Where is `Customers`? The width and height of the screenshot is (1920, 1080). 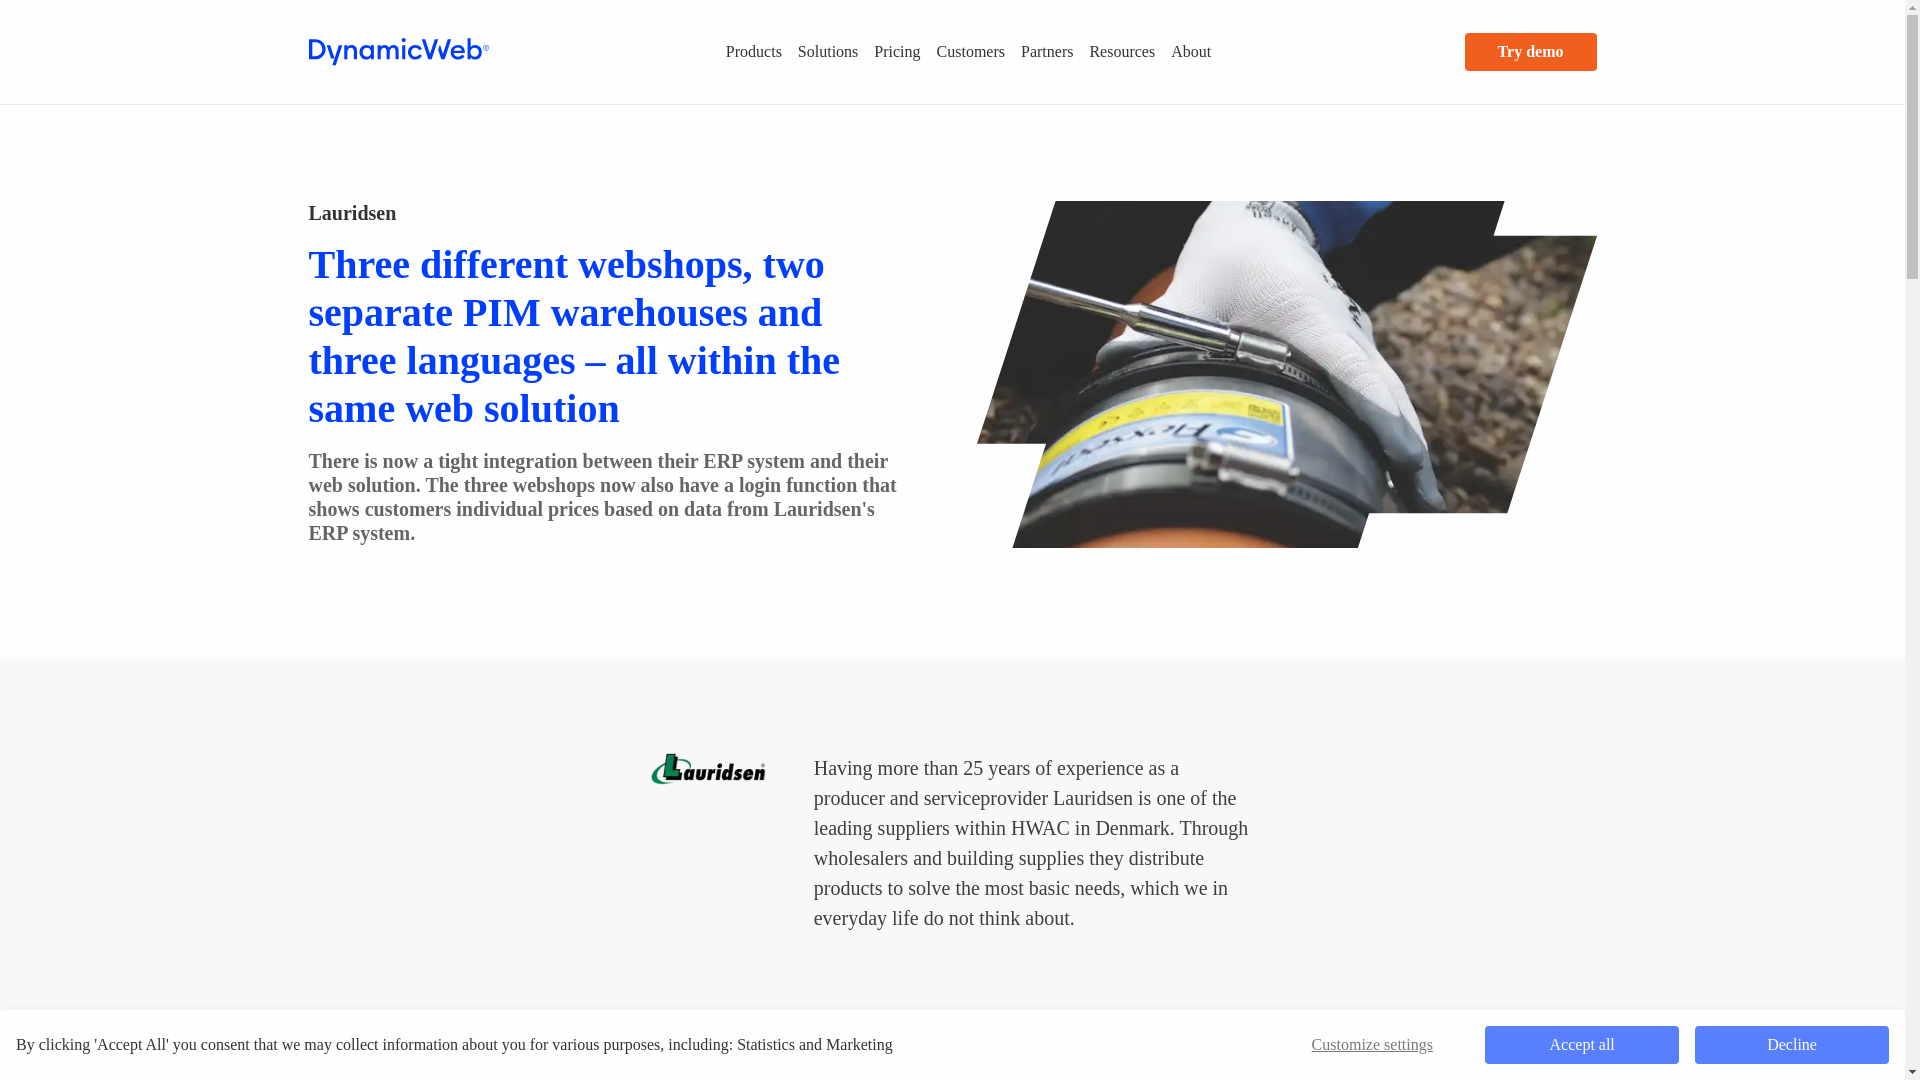
Customers is located at coordinates (971, 52).